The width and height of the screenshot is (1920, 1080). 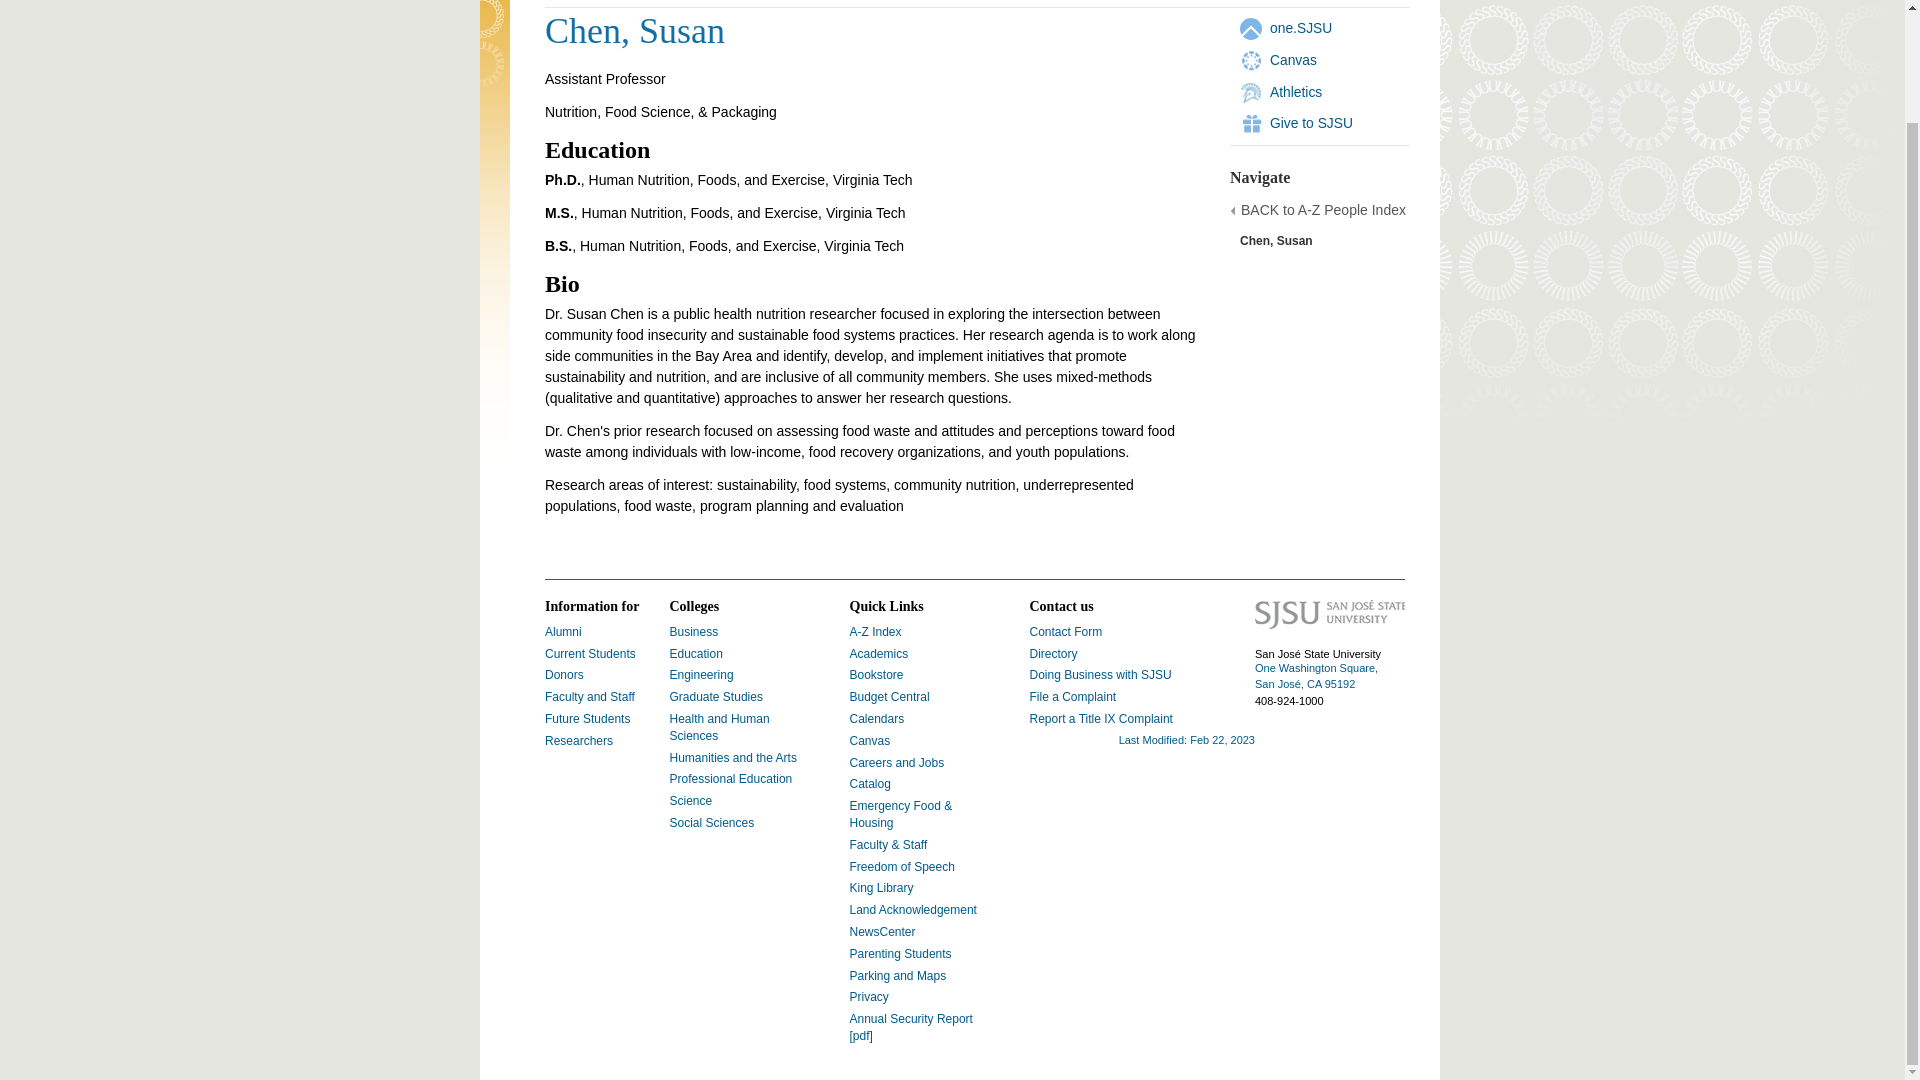 I want to click on Donors, so click(x=564, y=674).